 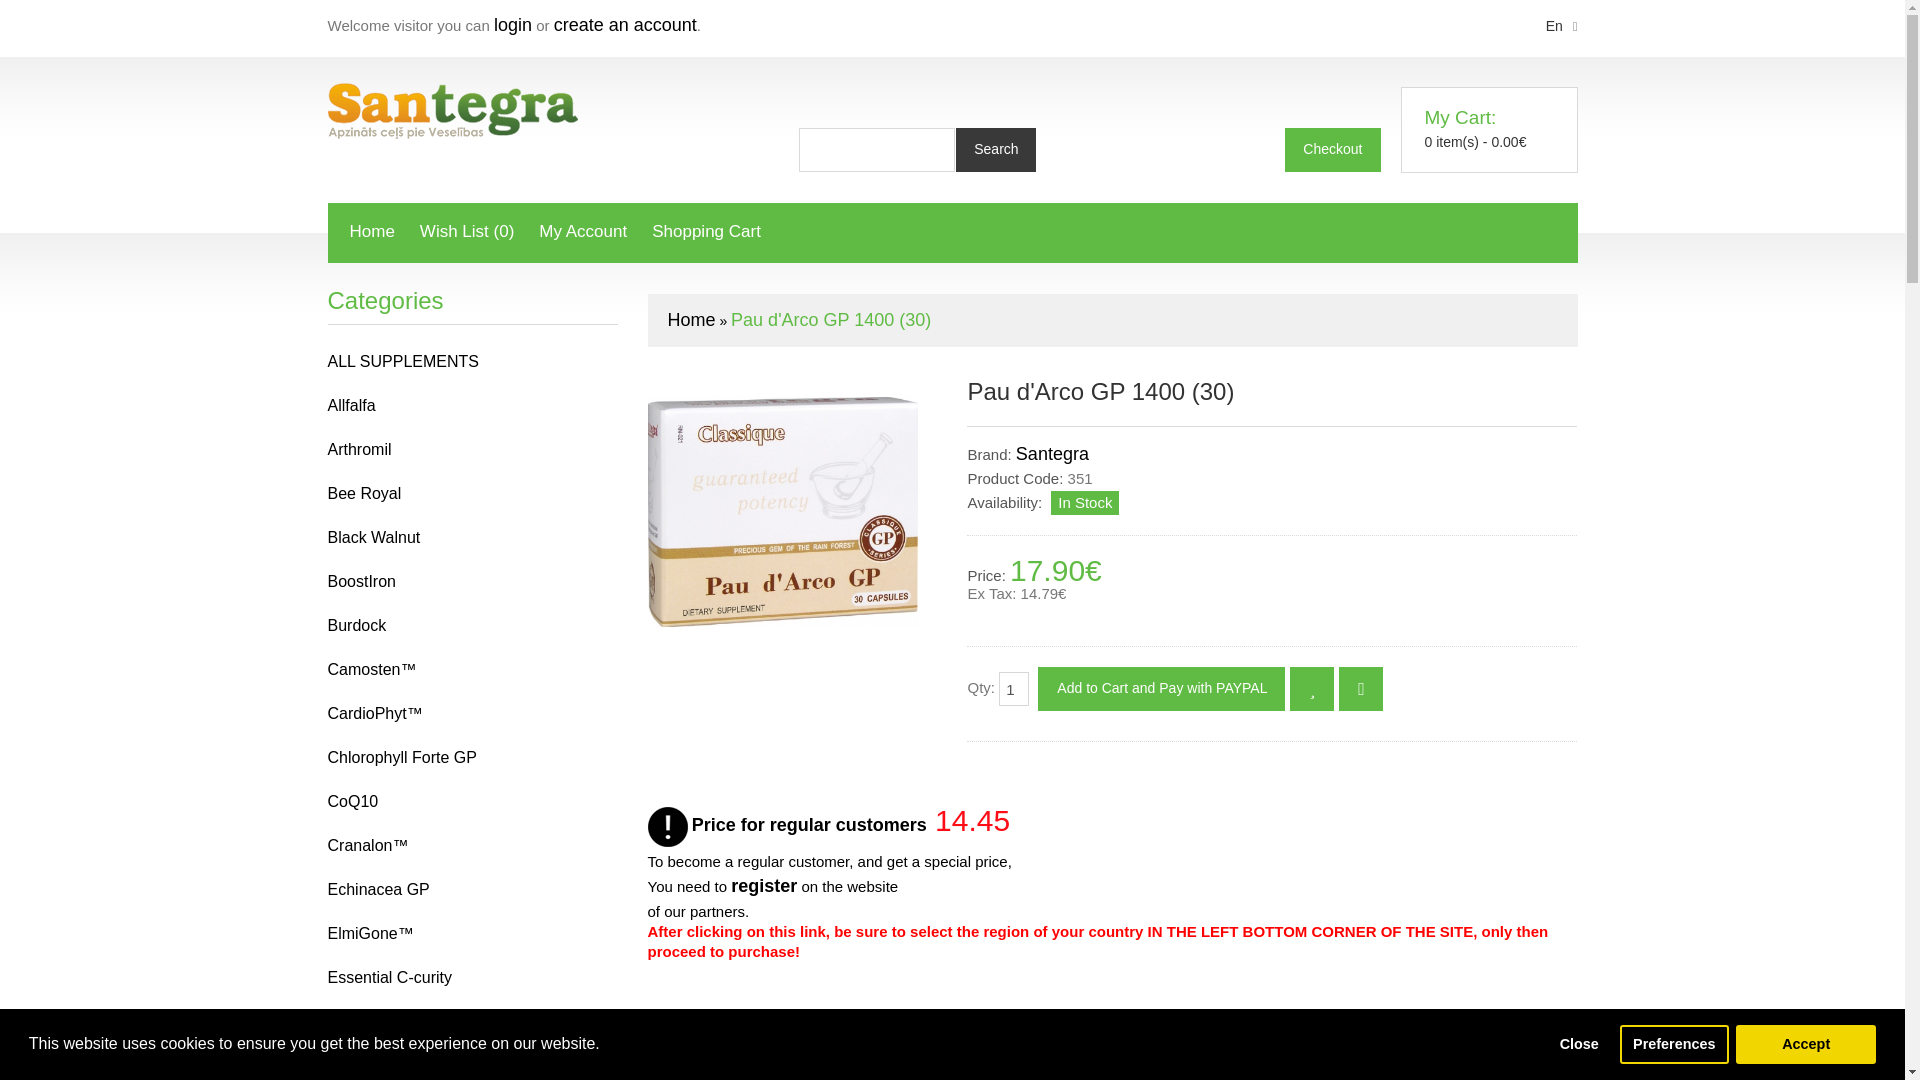 What do you see at coordinates (512, 24) in the screenshot?
I see `login` at bounding box center [512, 24].